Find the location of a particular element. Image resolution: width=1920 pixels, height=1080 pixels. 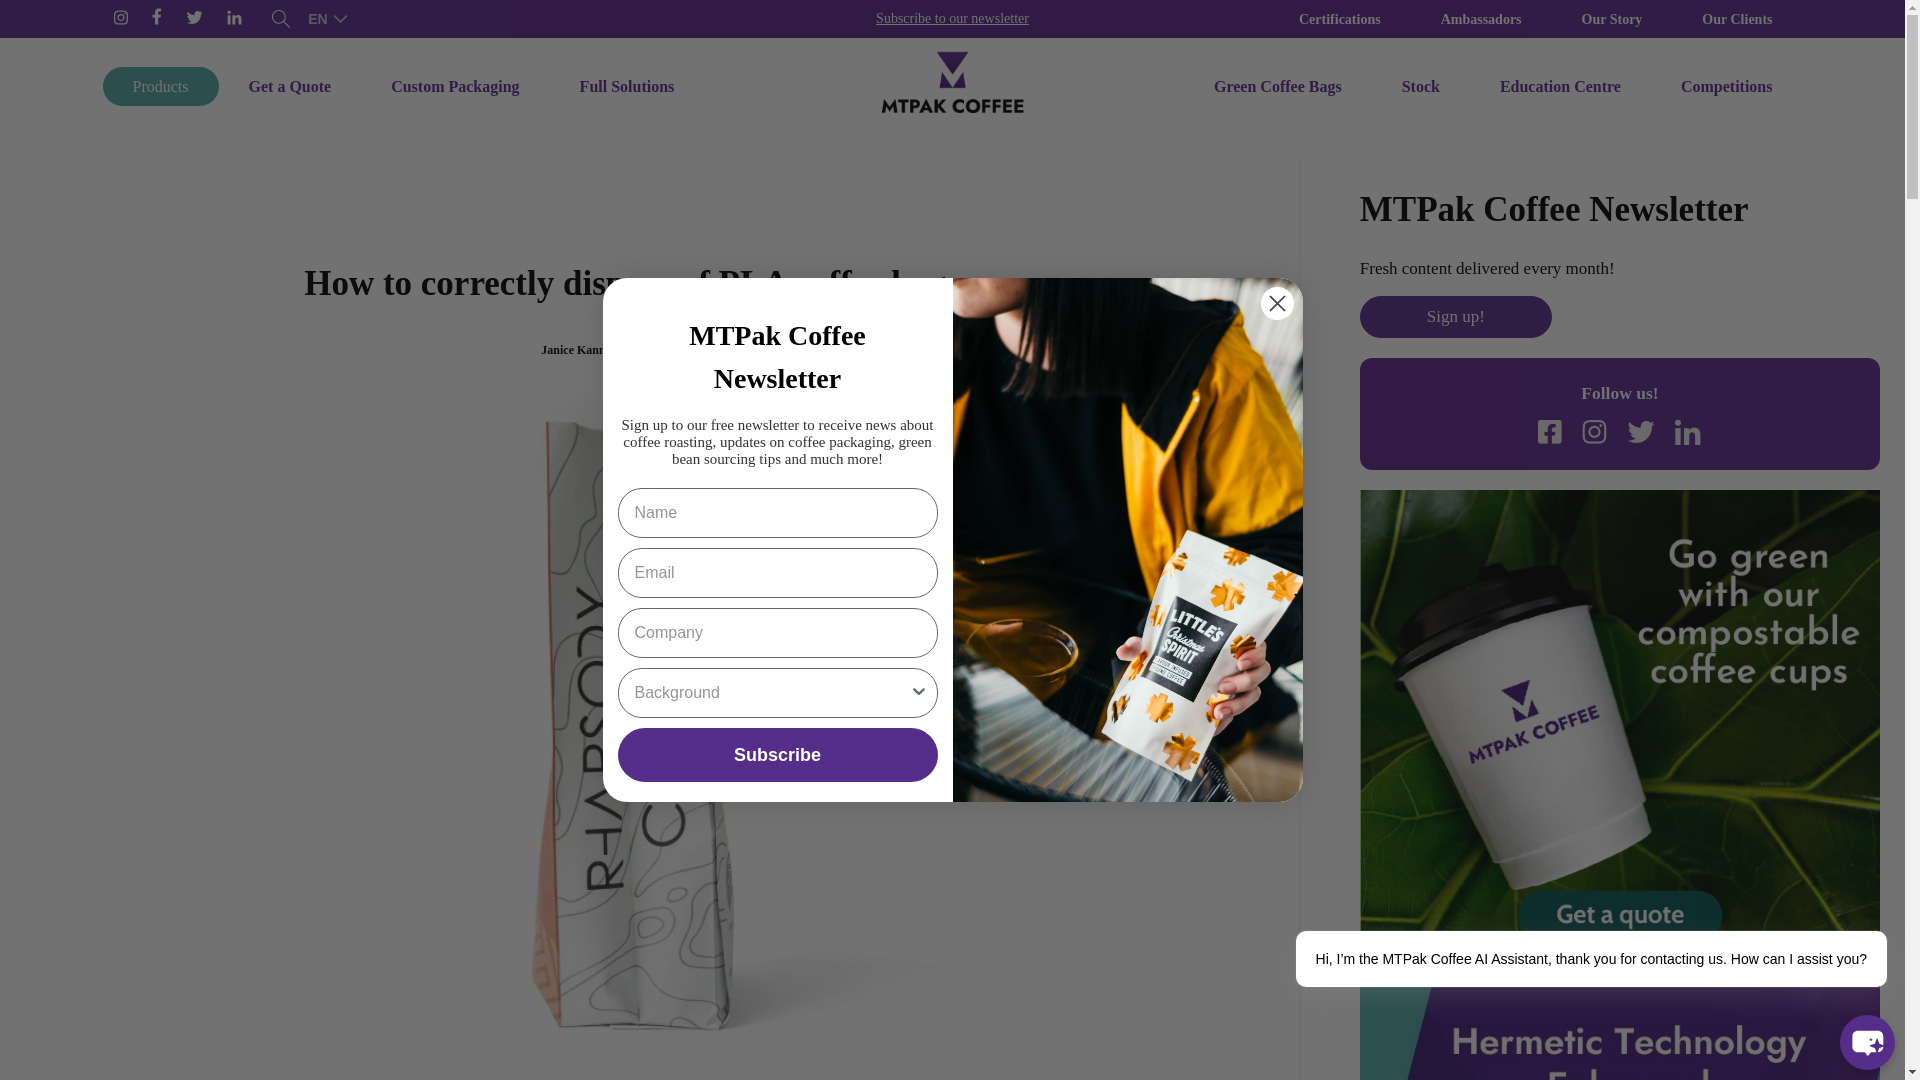

Education Centre is located at coordinates (1560, 86).